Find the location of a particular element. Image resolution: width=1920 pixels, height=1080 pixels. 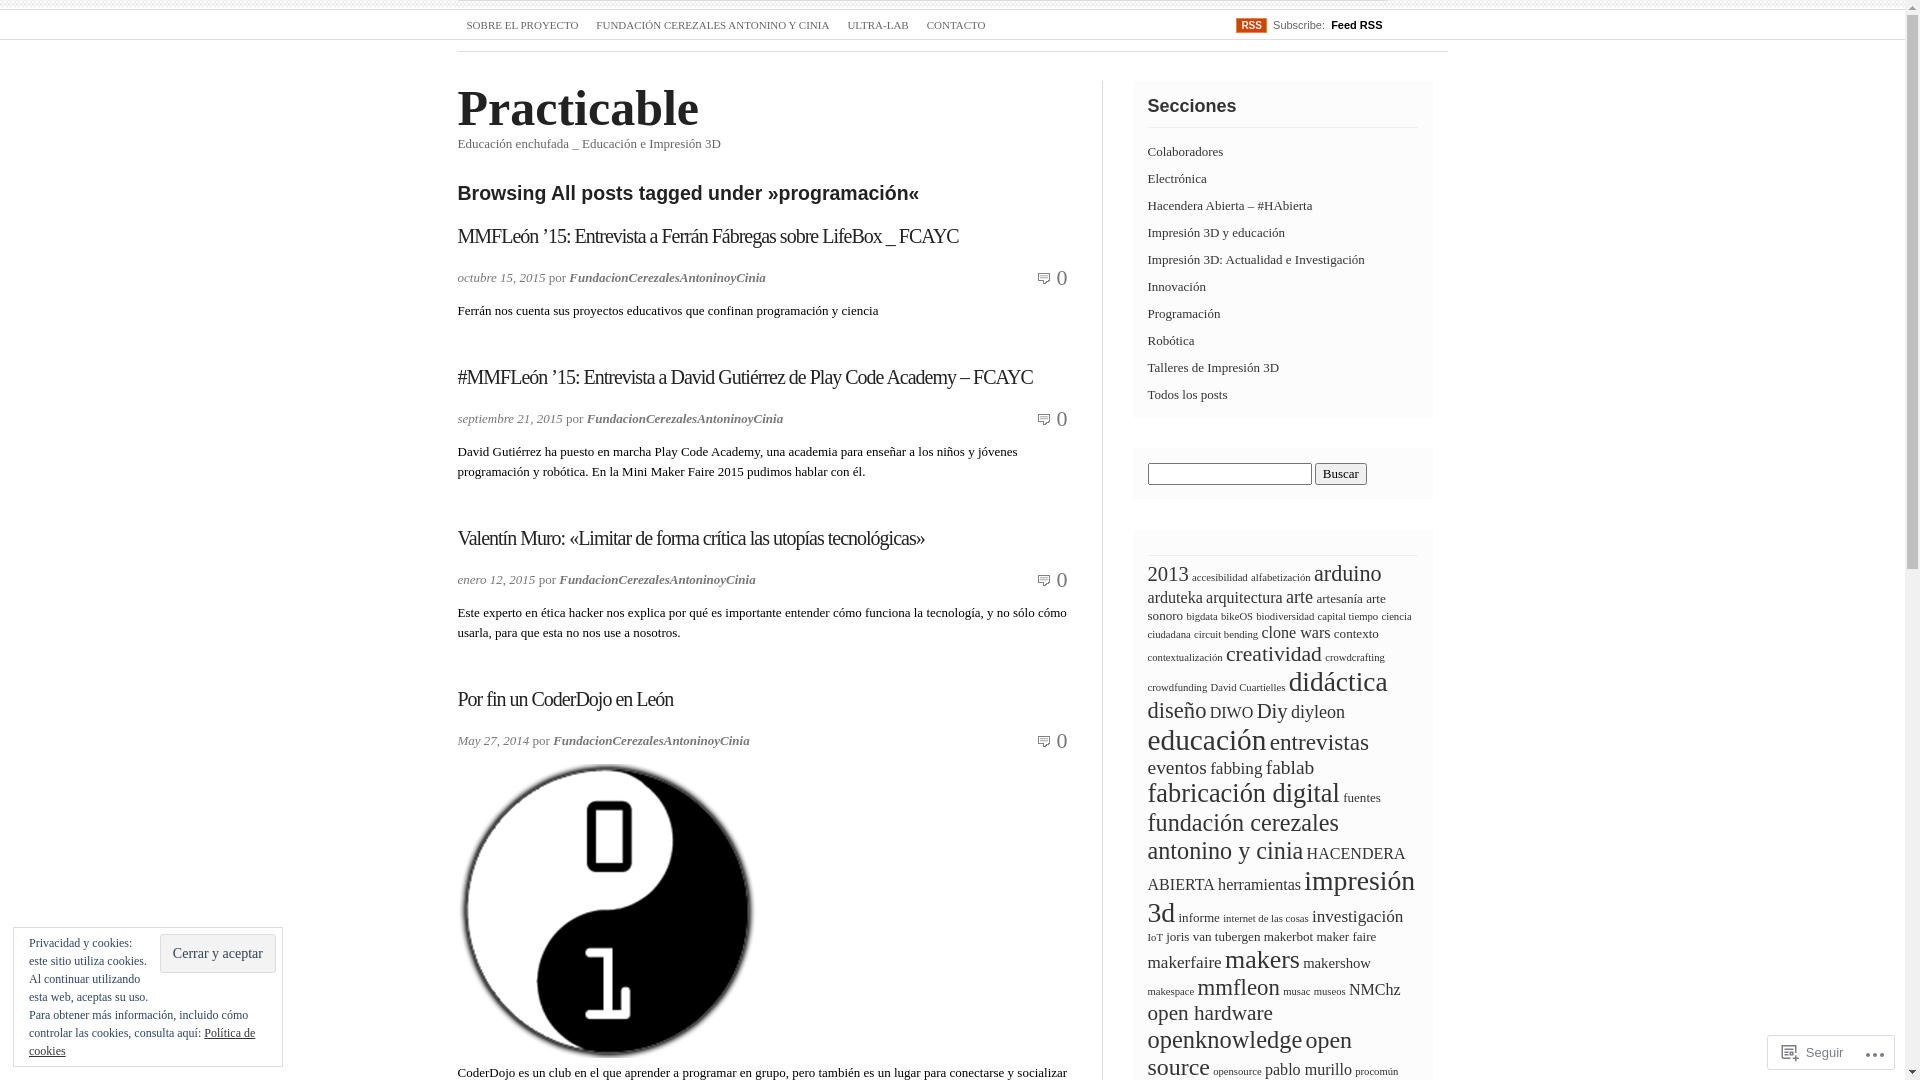

arduteka is located at coordinates (1176, 598).